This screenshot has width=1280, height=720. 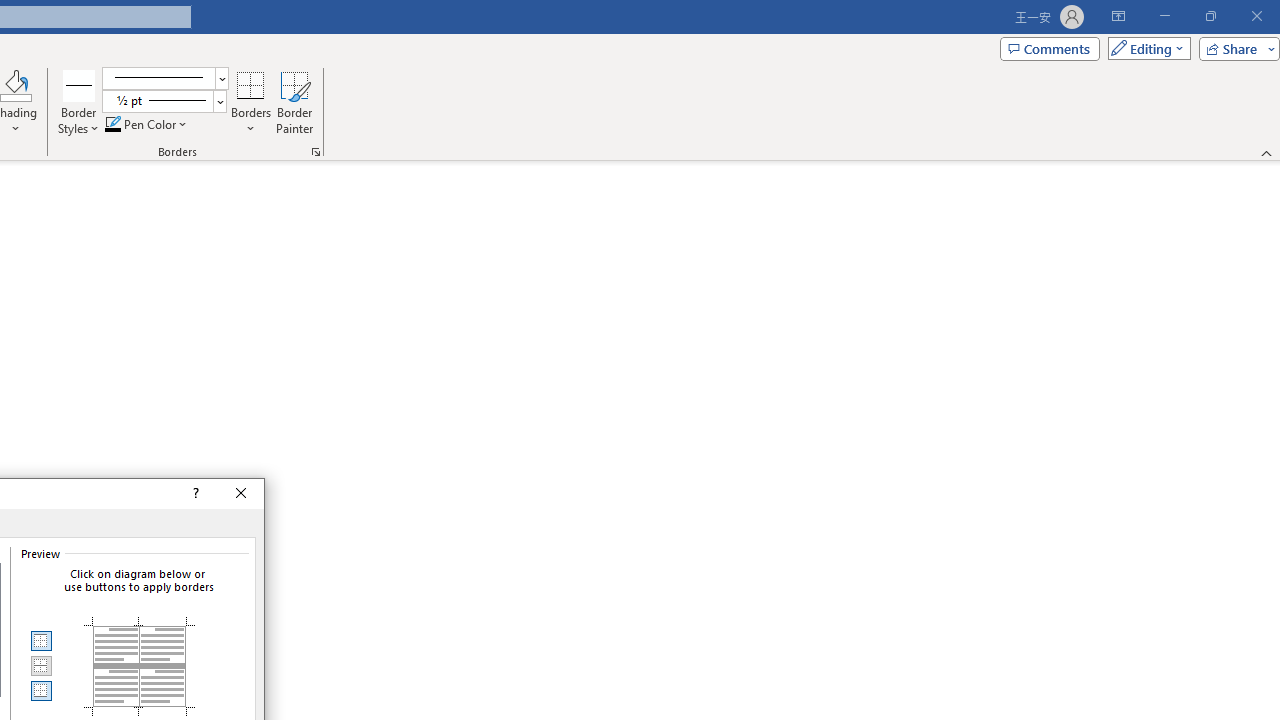 What do you see at coordinates (40, 666) in the screenshot?
I see `Inside Horizontal Border` at bounding box center [40, 666].